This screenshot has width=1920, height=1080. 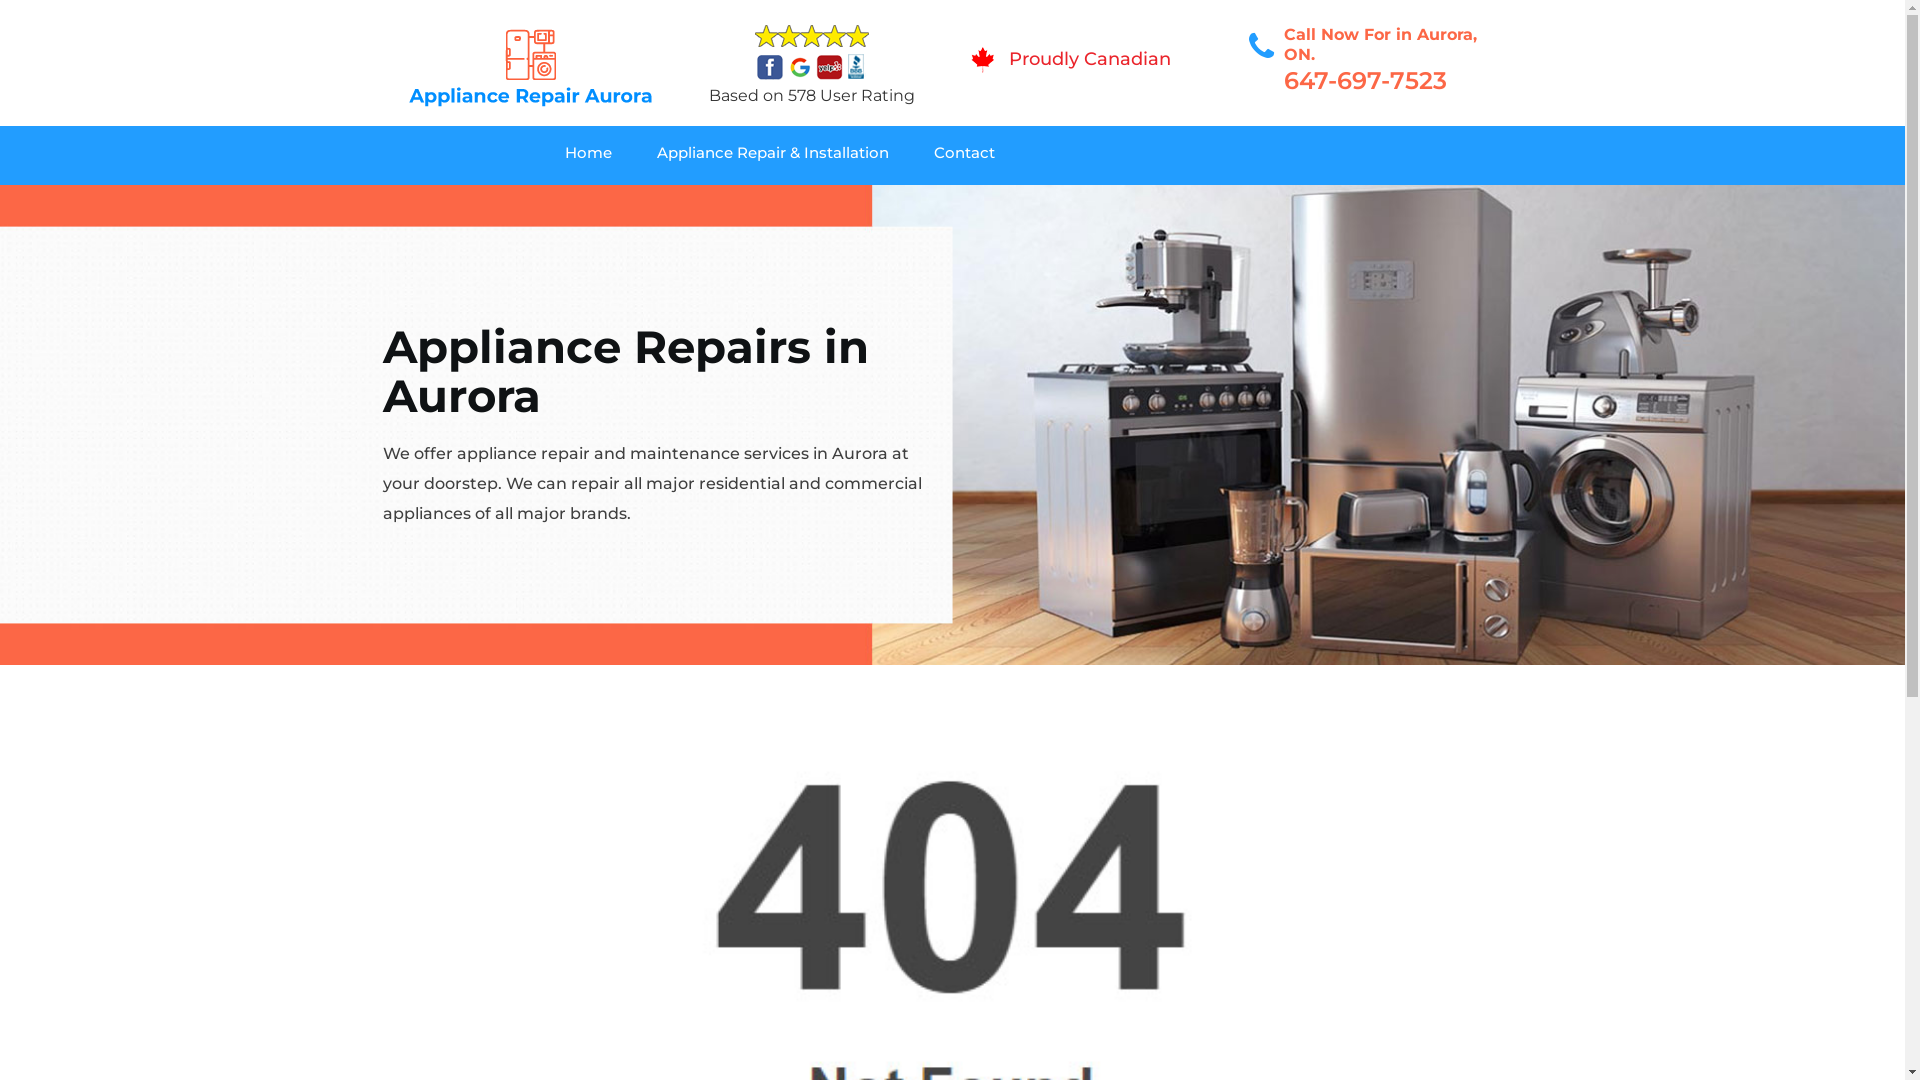 I want to click on Appliances Installation, so click(x=1036, y=204).